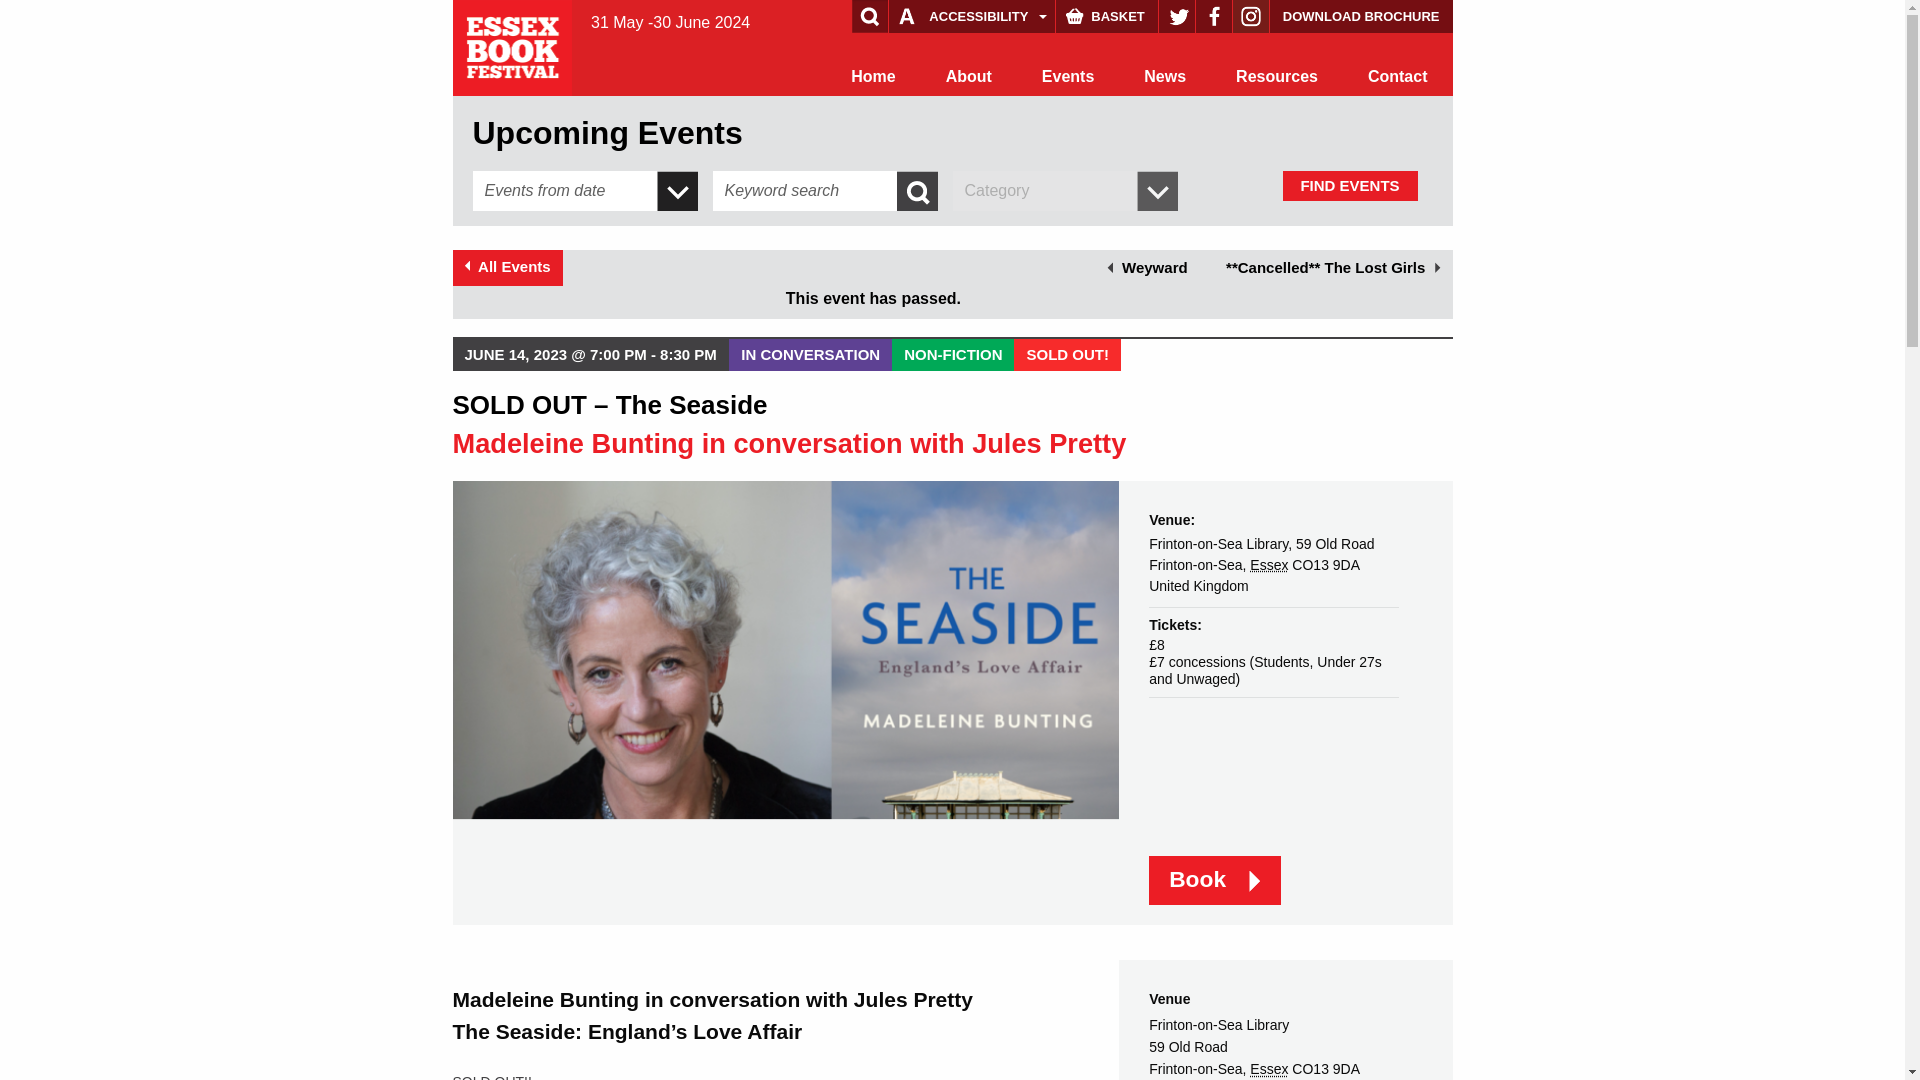 The width and height of the screenshot is (1920, 1080). Describe the element at coordinates (1068, 77) in the screenshot. I see `Events` at that location.